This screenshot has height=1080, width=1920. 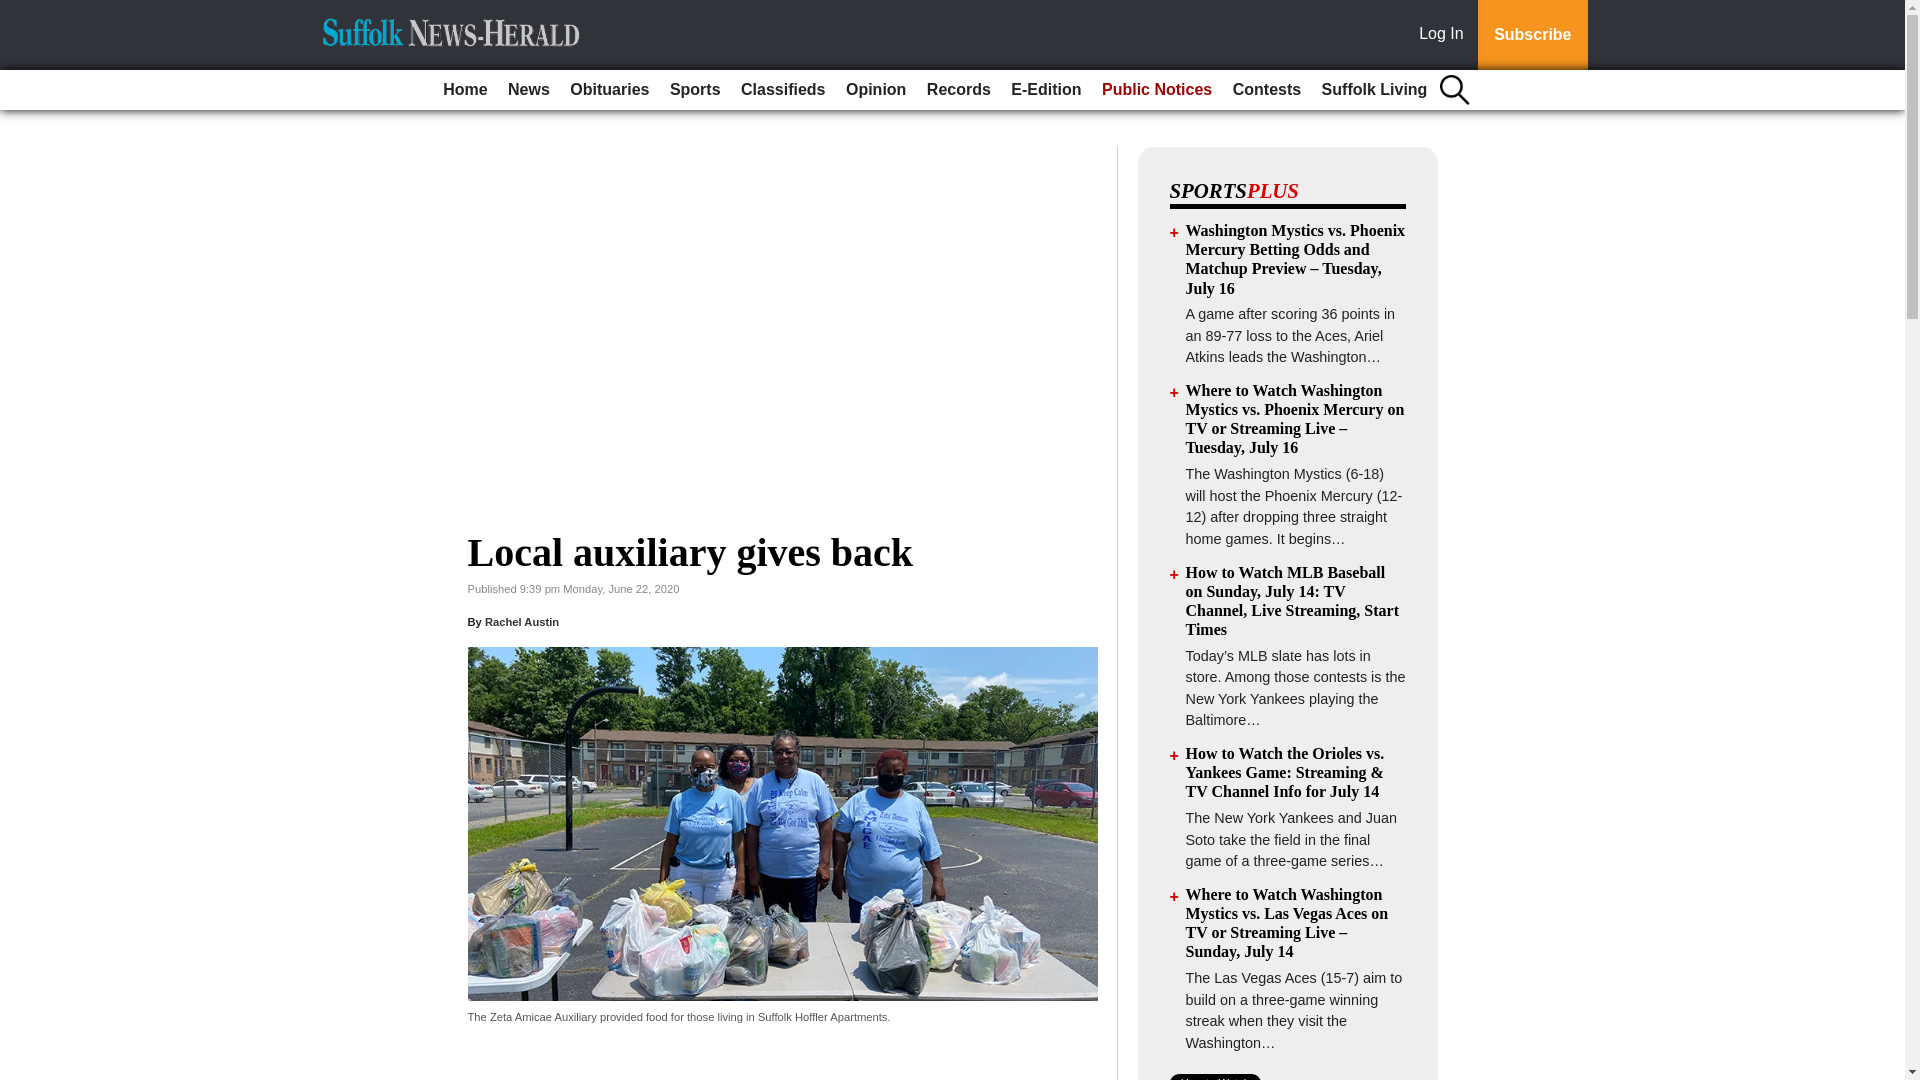 I want to click on Opinion, so click(x=875, y=90).